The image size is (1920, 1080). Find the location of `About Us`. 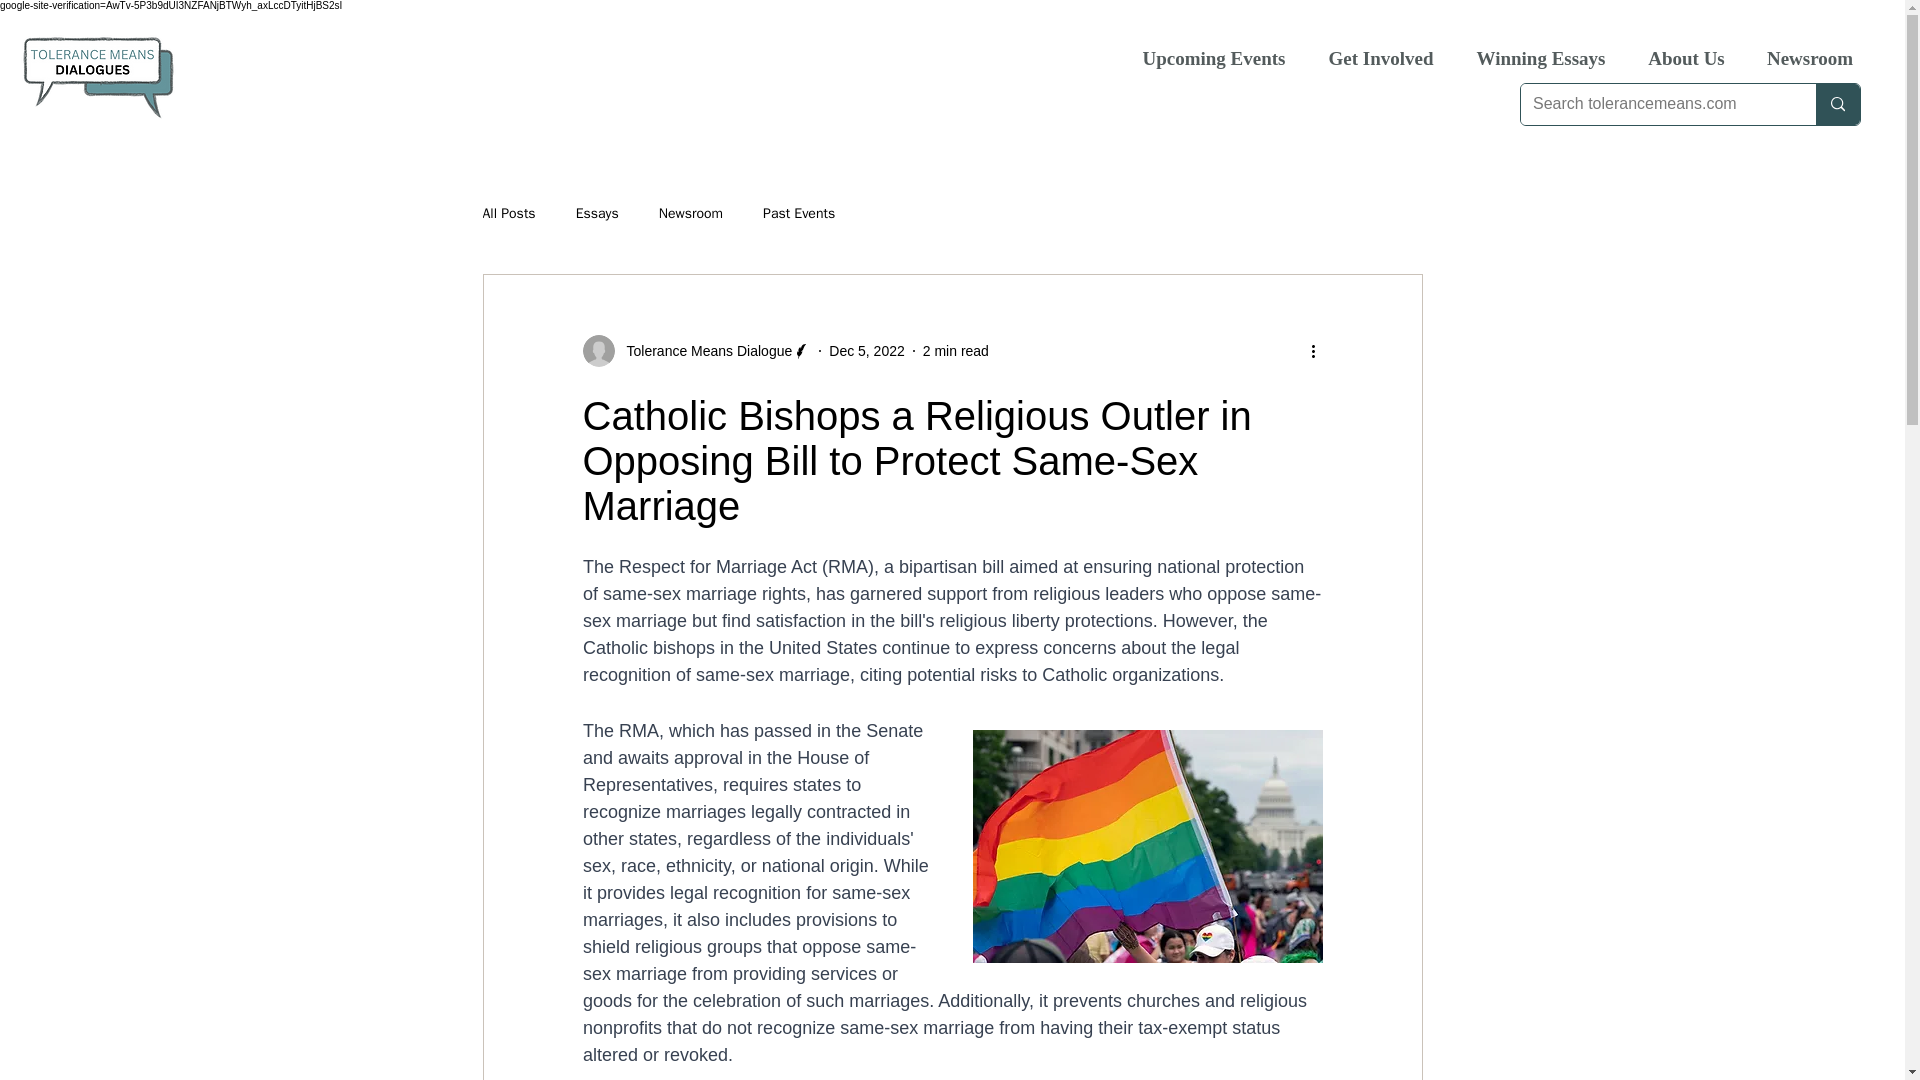

About Us is located at coordinates (1686, 58).